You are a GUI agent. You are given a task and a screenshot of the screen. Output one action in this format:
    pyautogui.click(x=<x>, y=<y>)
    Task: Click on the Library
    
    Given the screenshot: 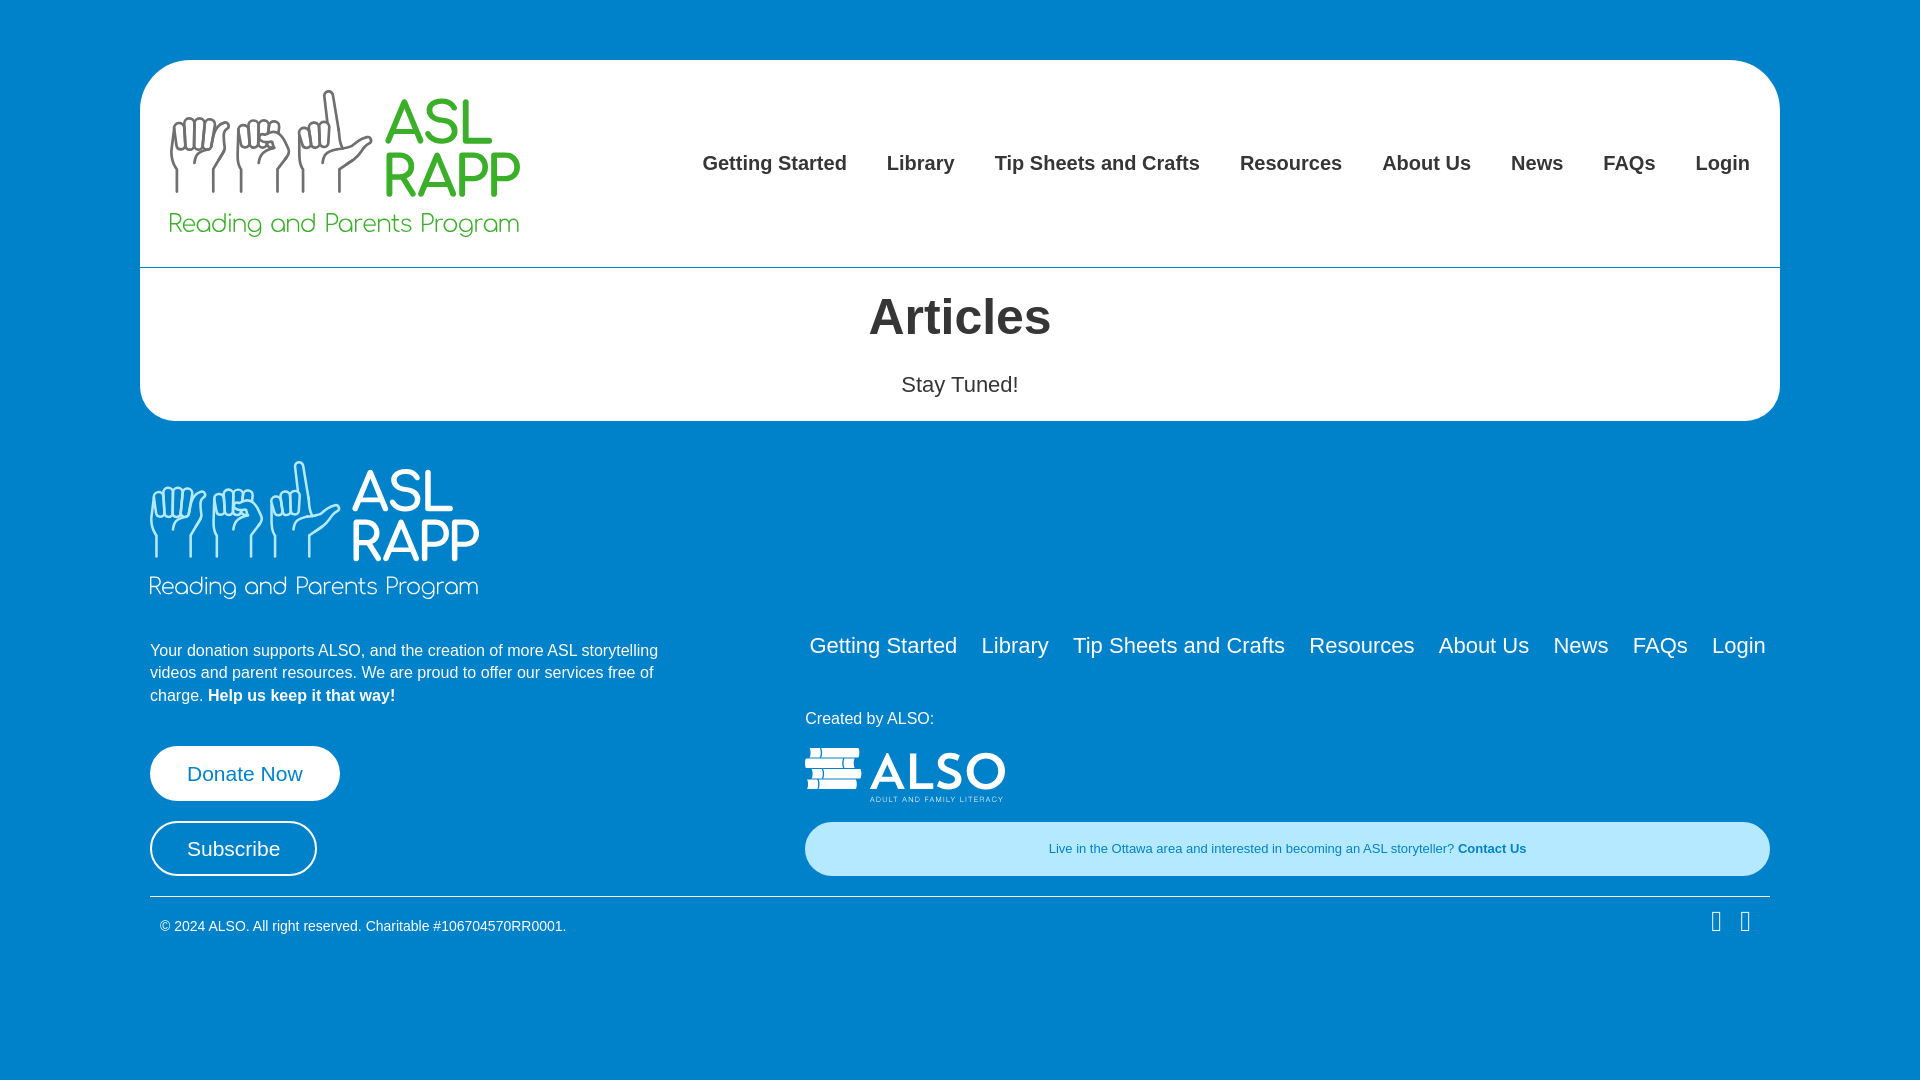 What is the action you would take?
    pyautogui.click(x=921, y=162)
    